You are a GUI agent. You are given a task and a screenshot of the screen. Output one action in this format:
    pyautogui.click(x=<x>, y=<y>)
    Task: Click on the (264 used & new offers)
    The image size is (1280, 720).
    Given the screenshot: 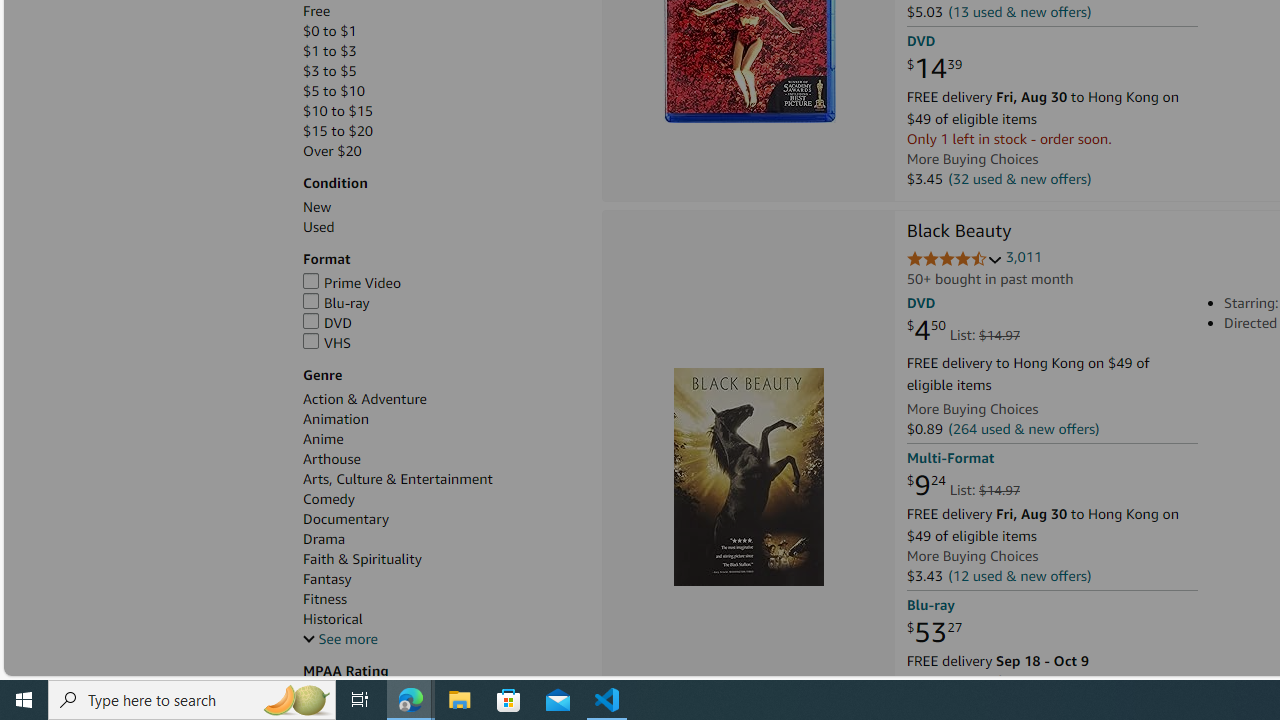 What is the action you would take?
    pyautogui.click(x=1024, y=429)
    